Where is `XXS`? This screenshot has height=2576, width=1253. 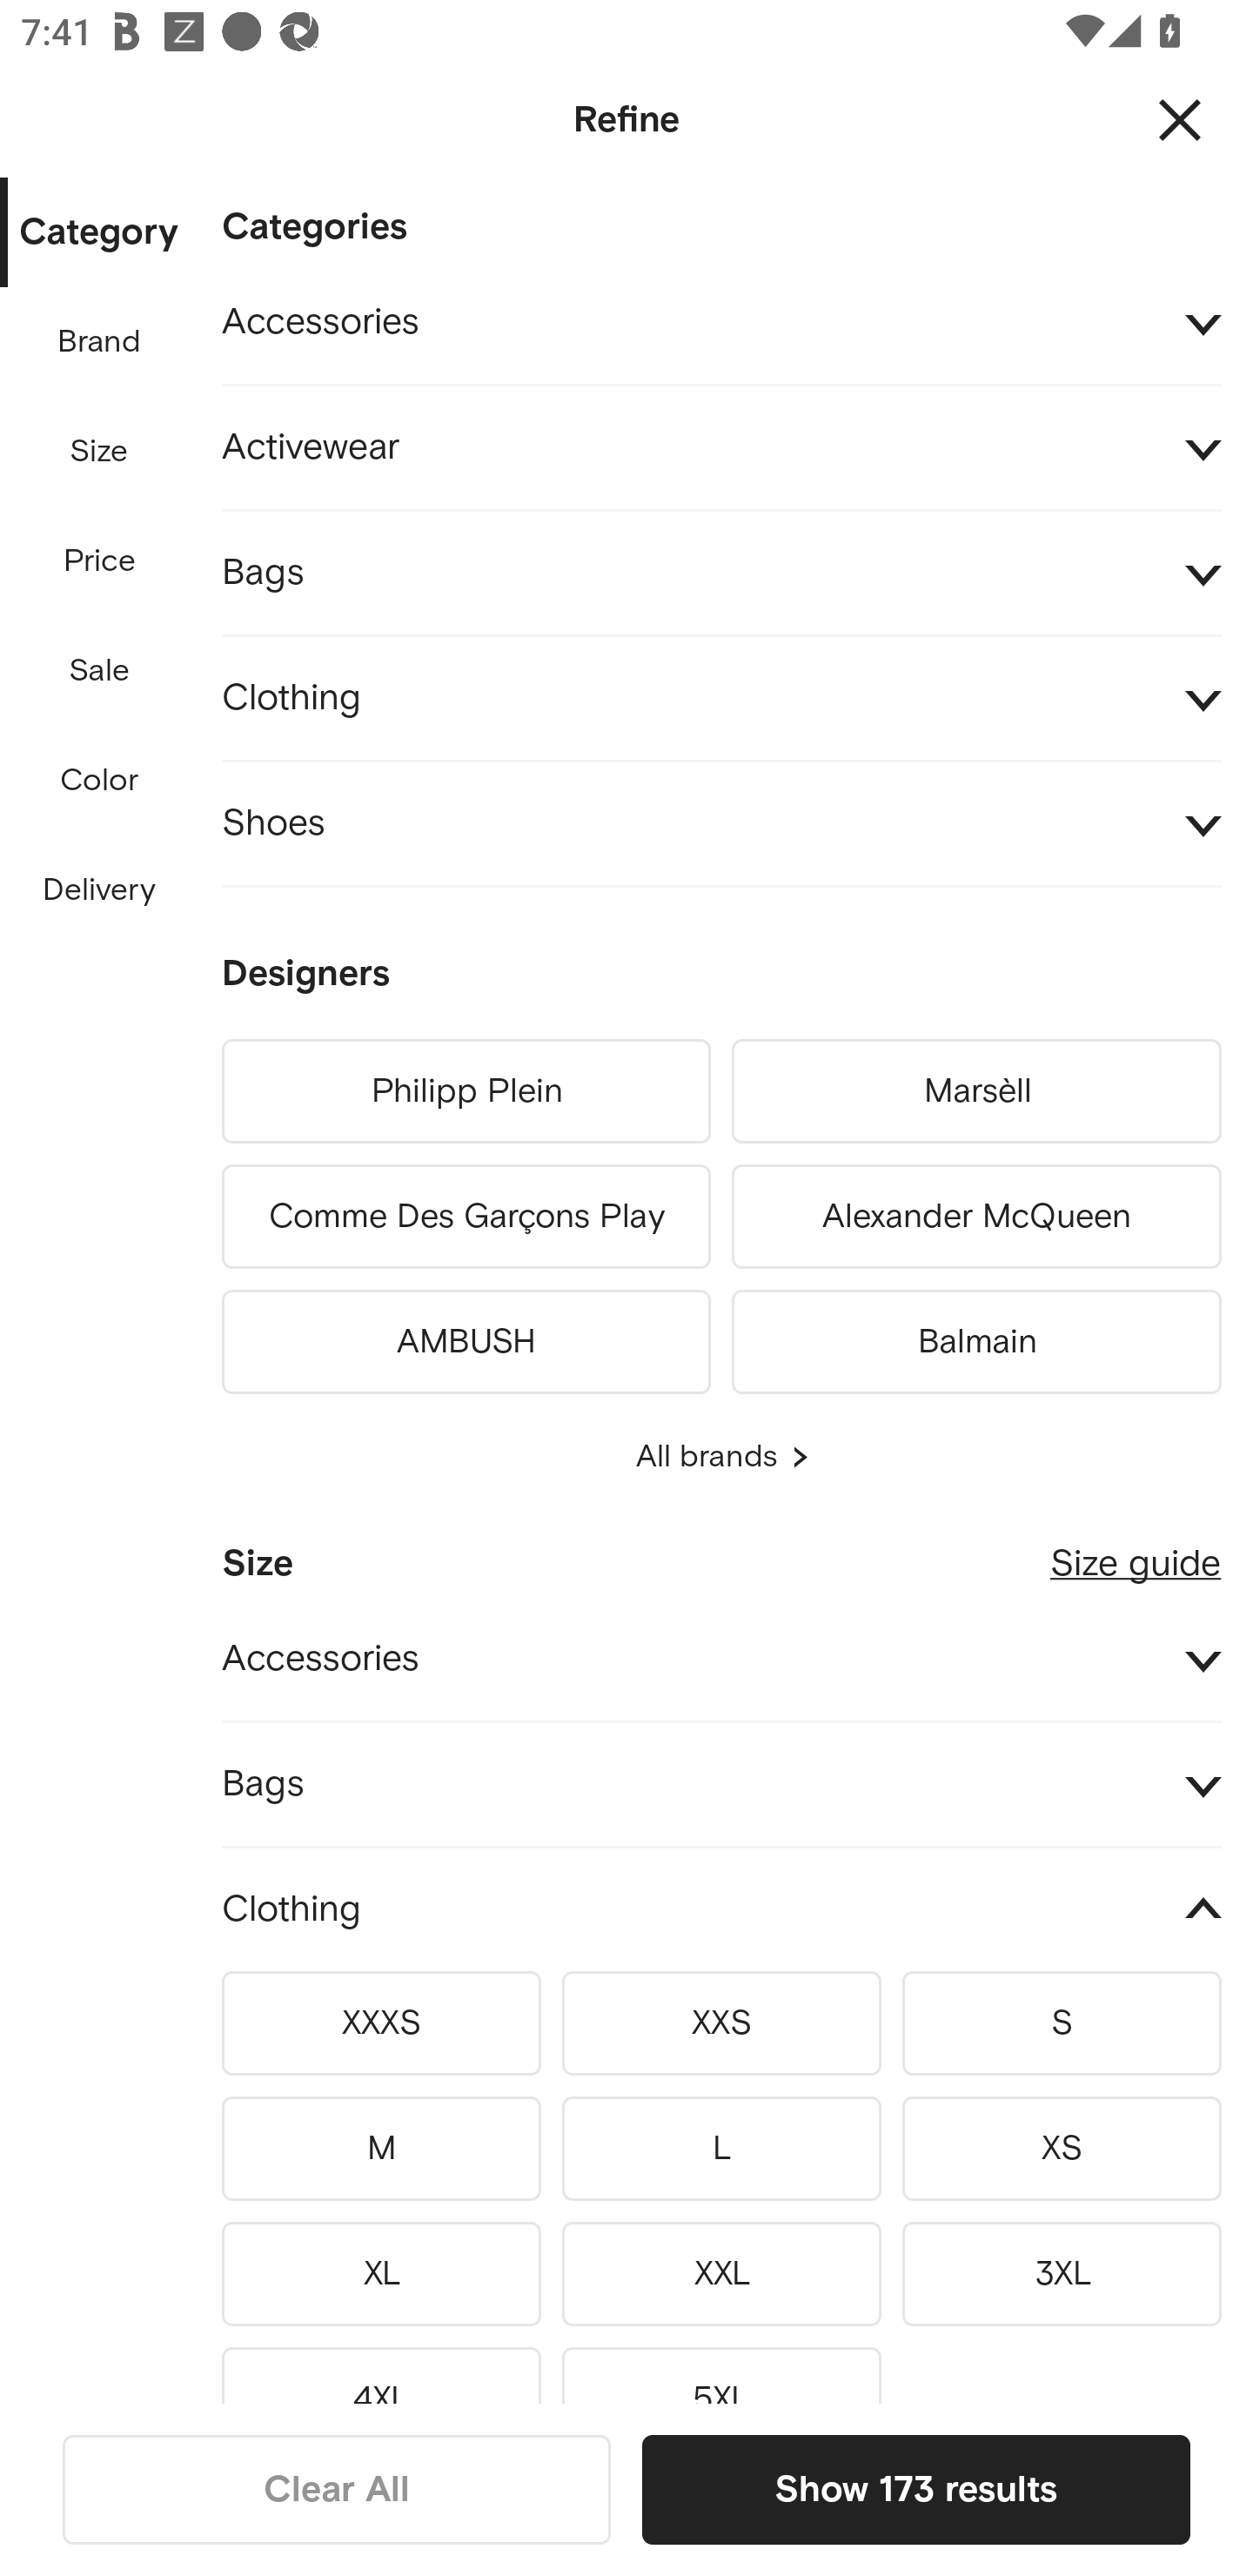 XXS is located at coordinates (721, 2023).